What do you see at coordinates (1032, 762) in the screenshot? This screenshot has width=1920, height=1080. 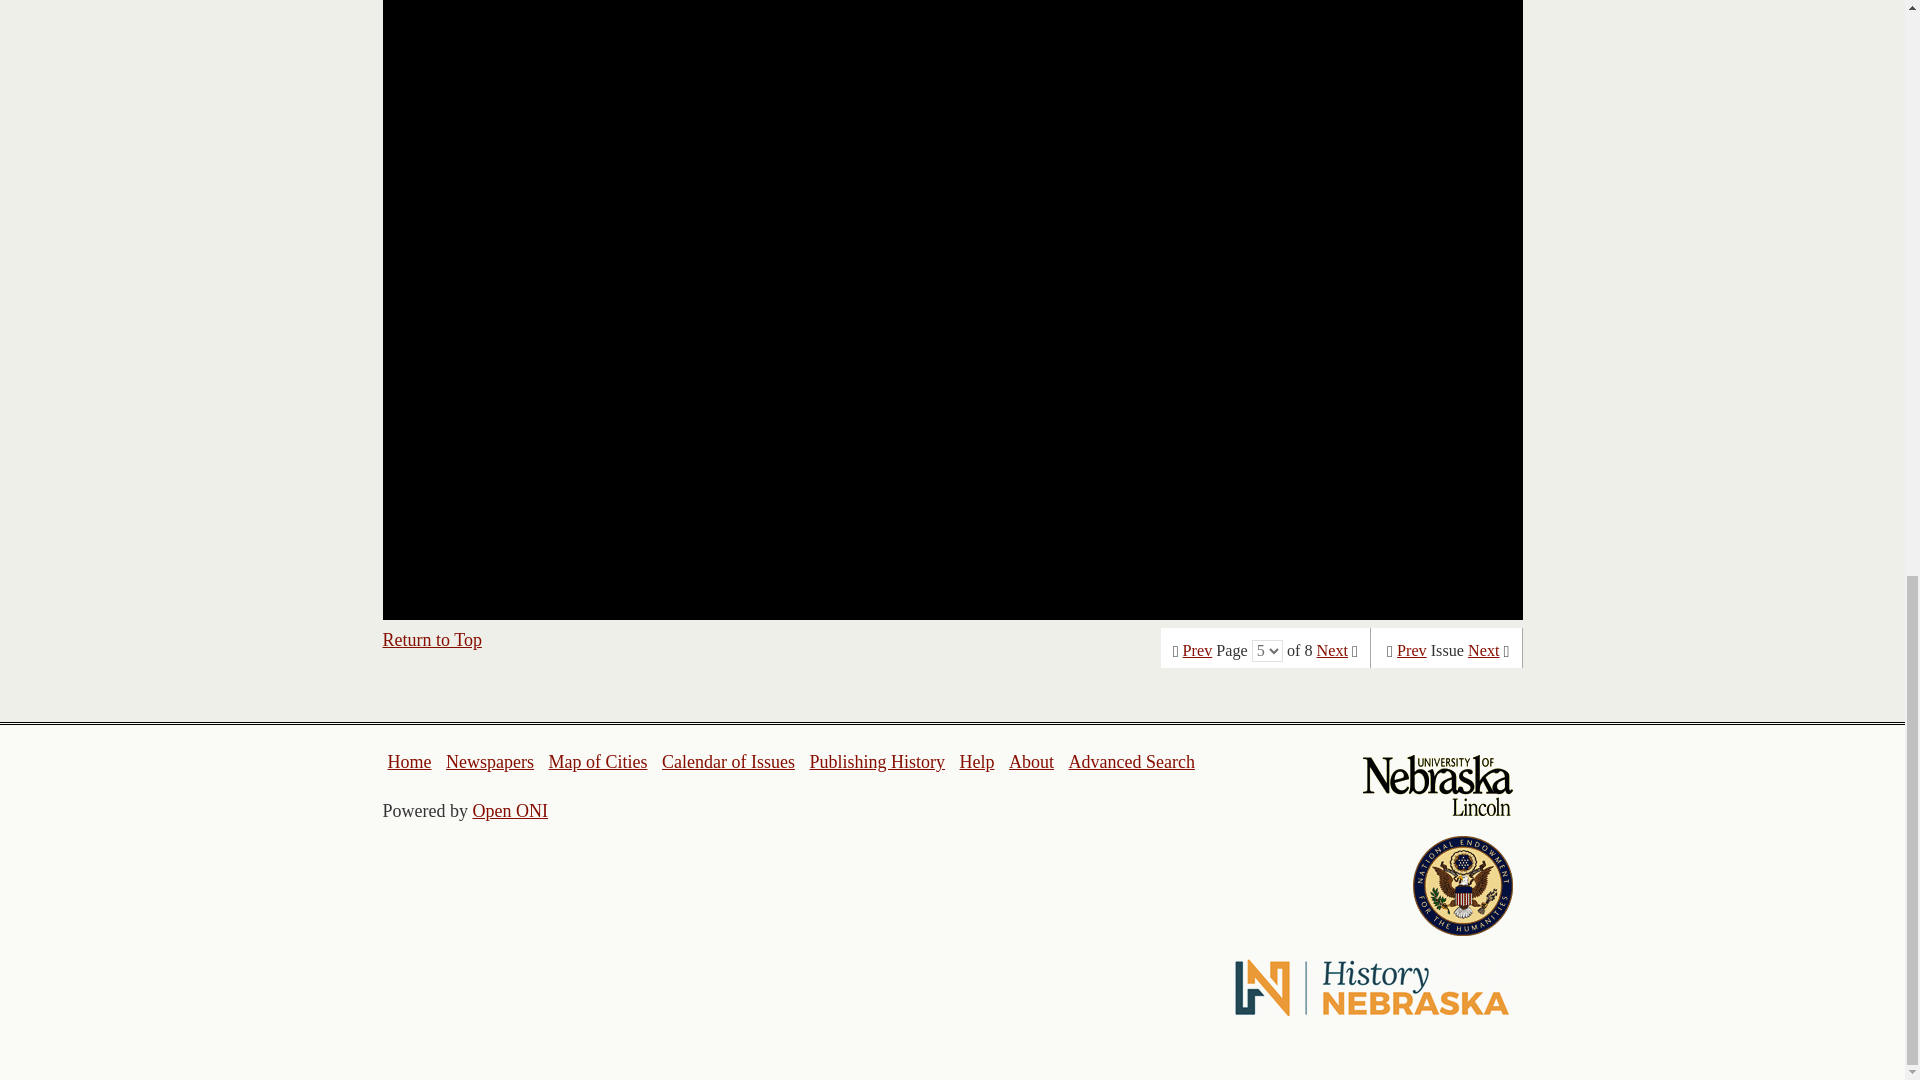 I see `About` at bounding box center [1032, 762].